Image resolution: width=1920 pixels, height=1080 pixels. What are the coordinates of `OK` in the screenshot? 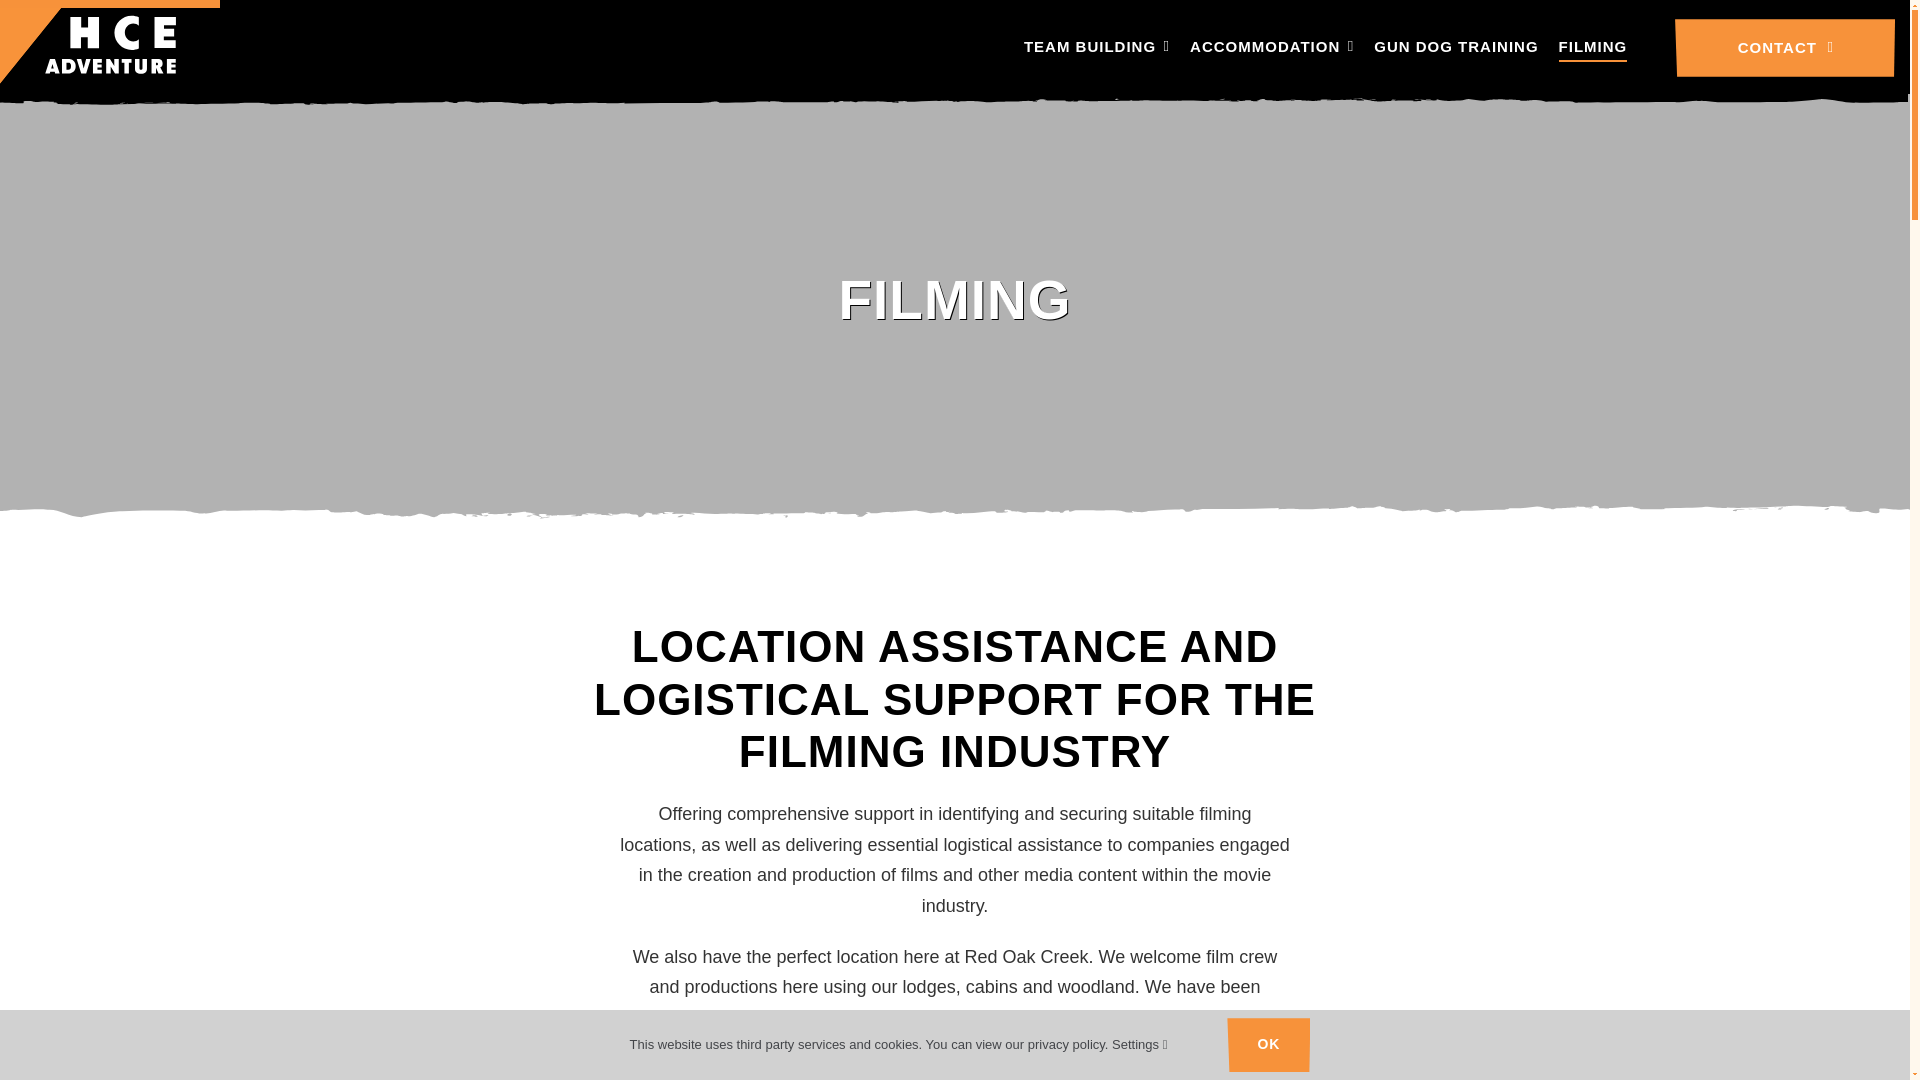 It's located at (1268, 1045).